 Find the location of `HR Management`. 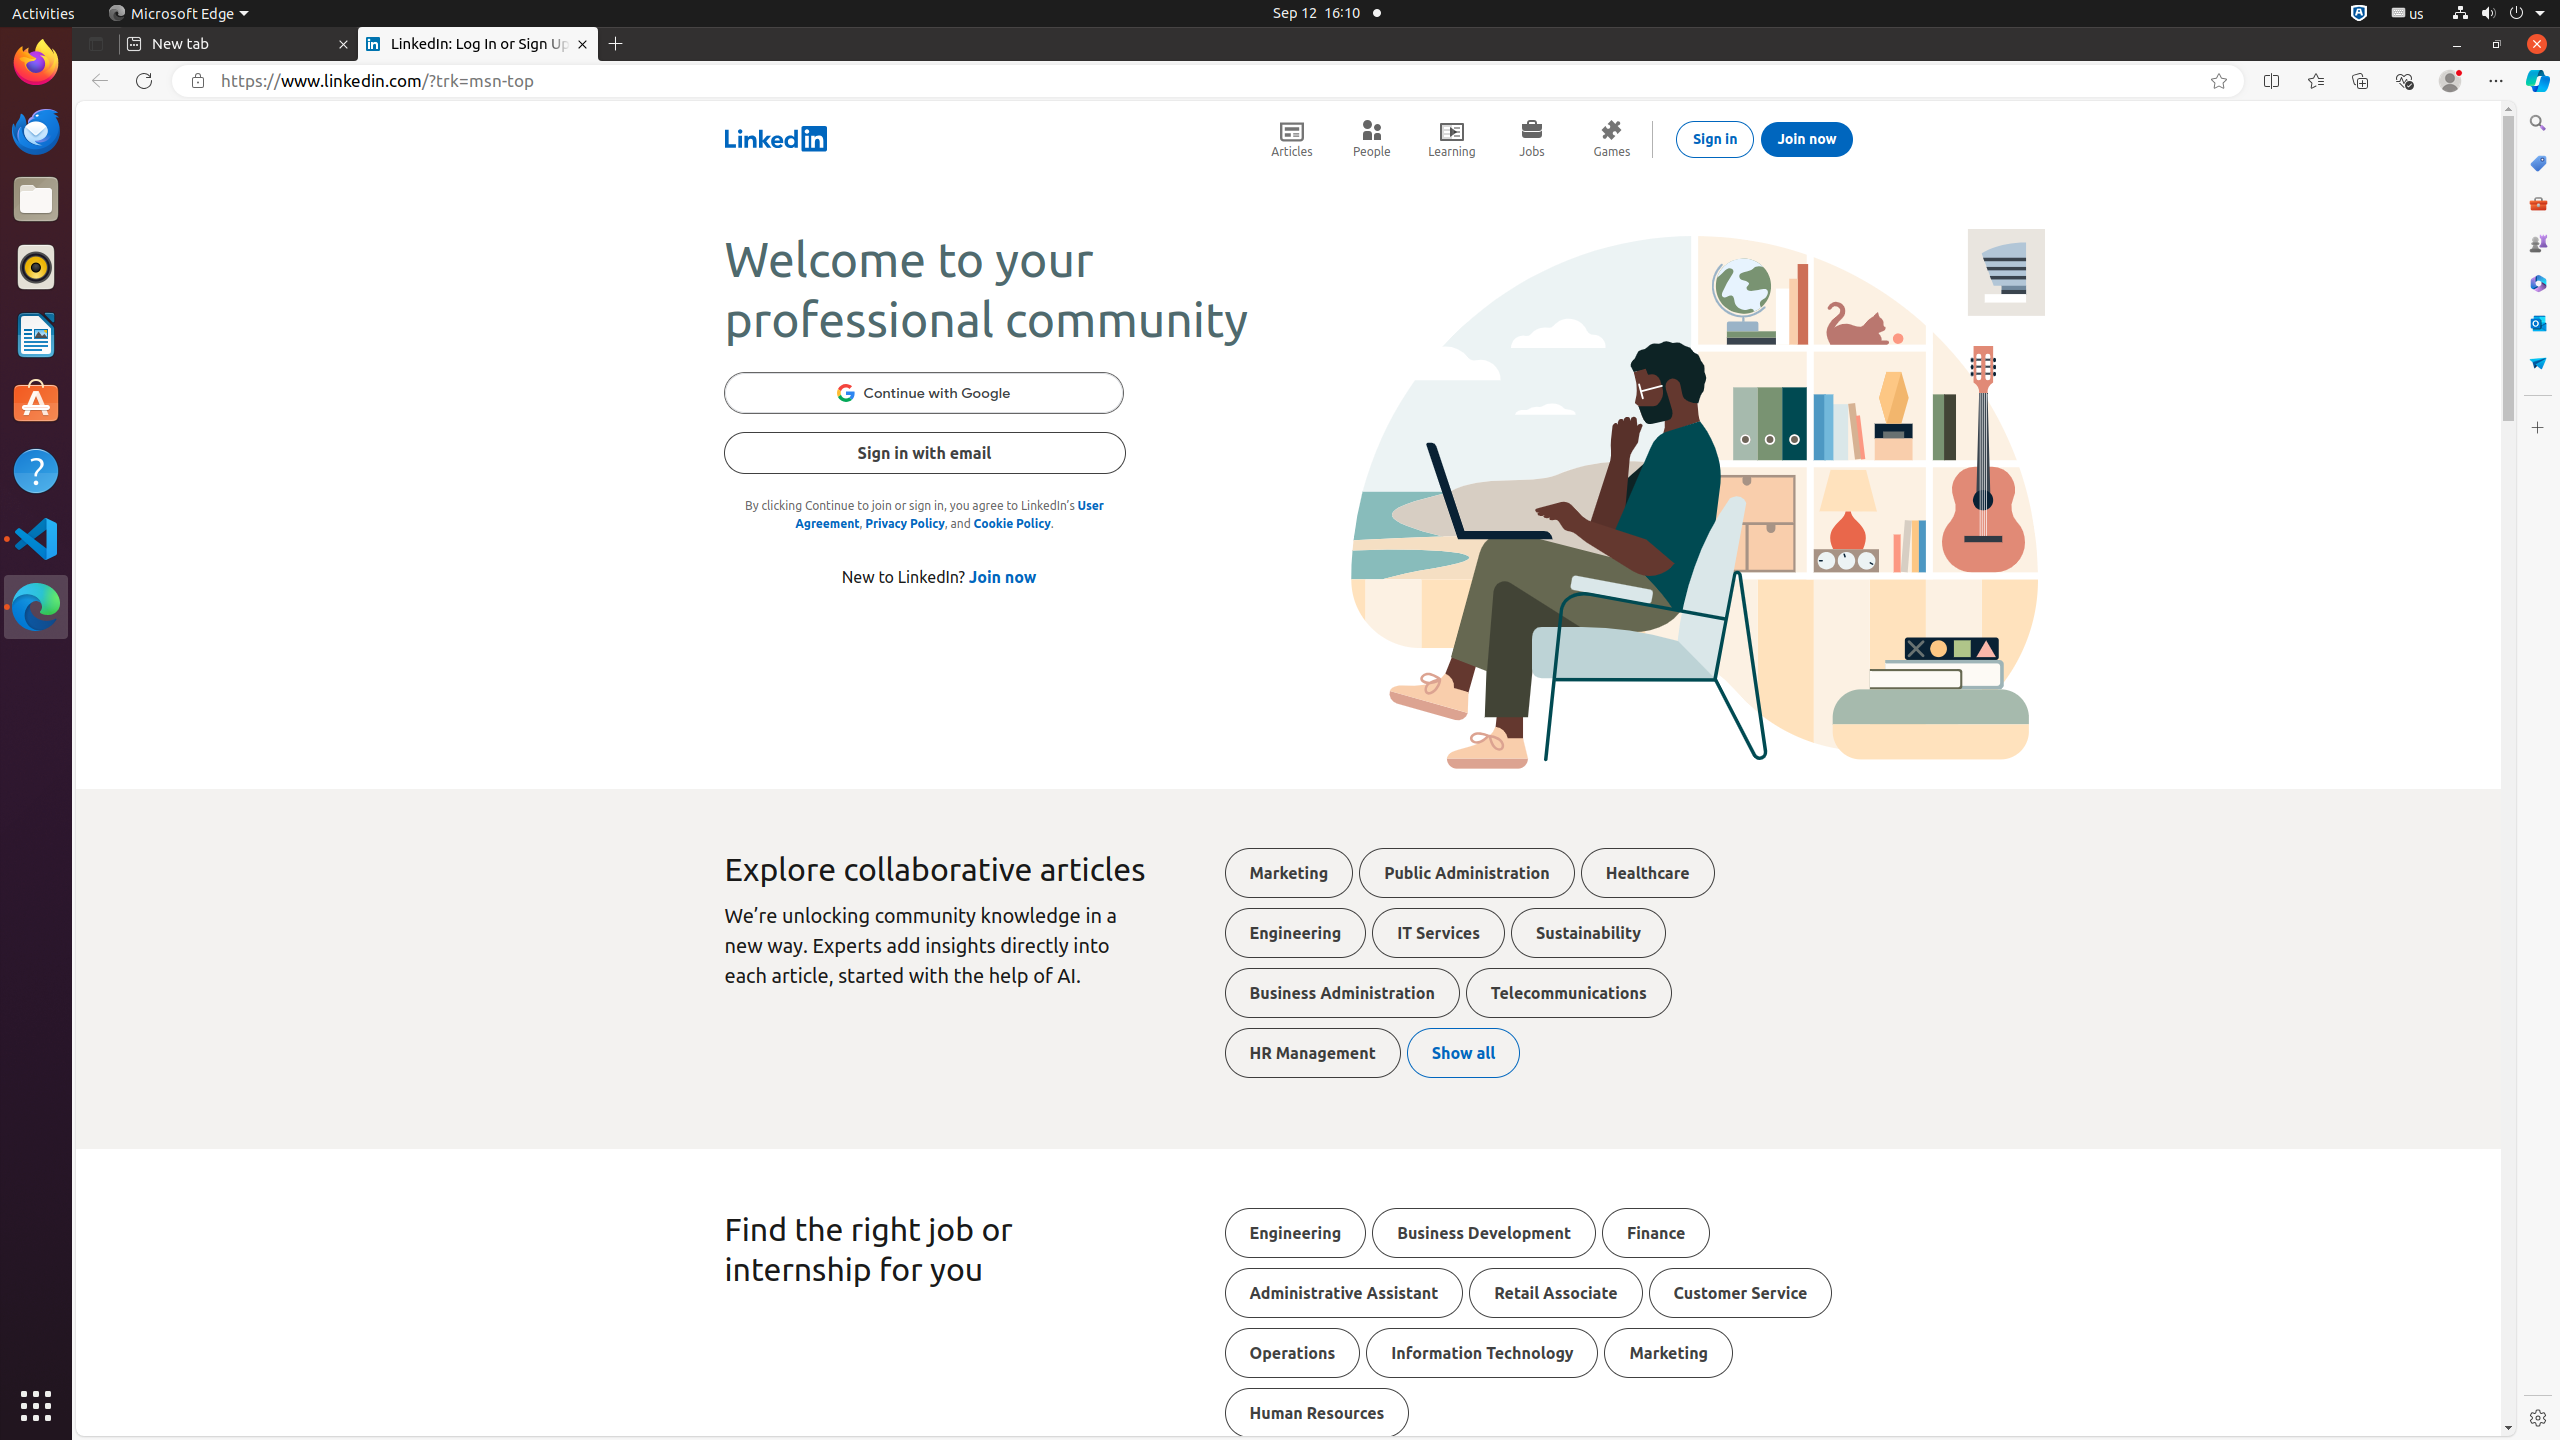

HR Management is located at coordinates (1312, 1053).